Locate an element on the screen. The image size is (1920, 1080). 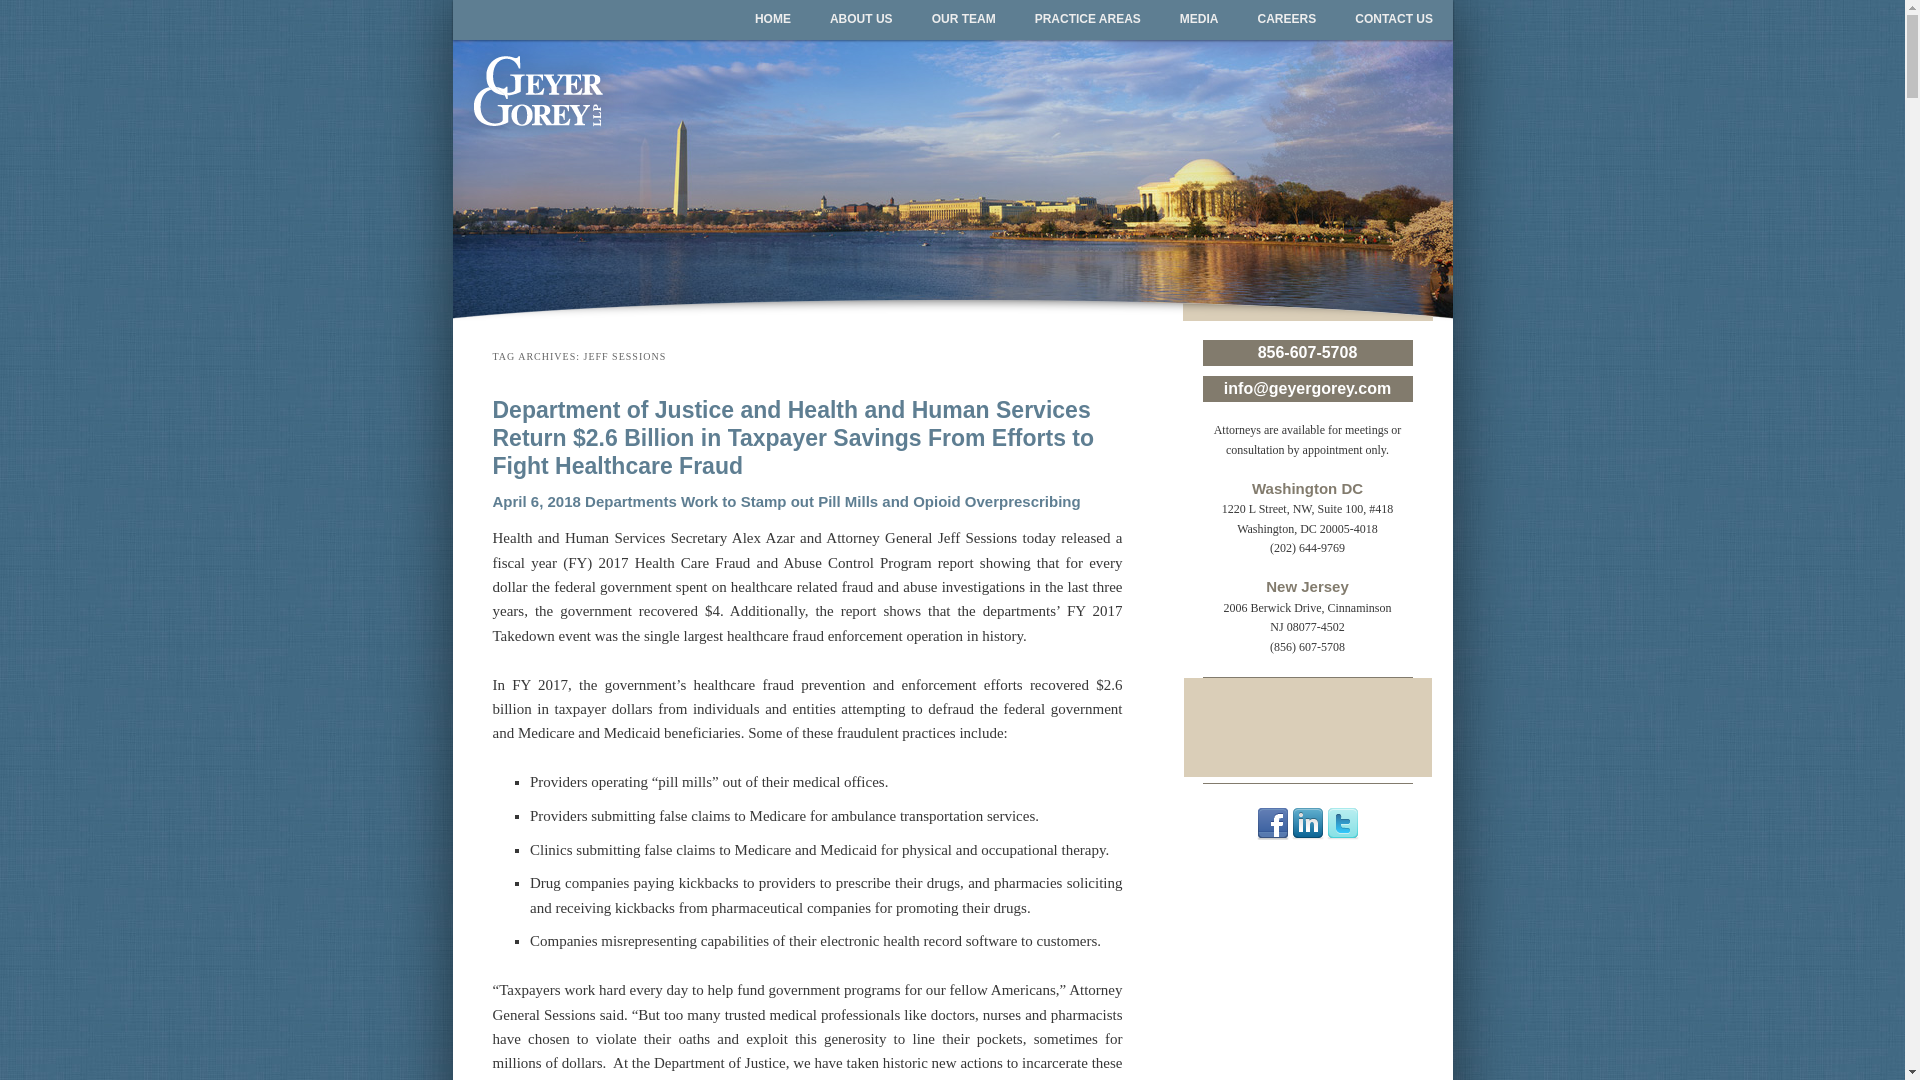
HOME is located at coordinates (772, 20).